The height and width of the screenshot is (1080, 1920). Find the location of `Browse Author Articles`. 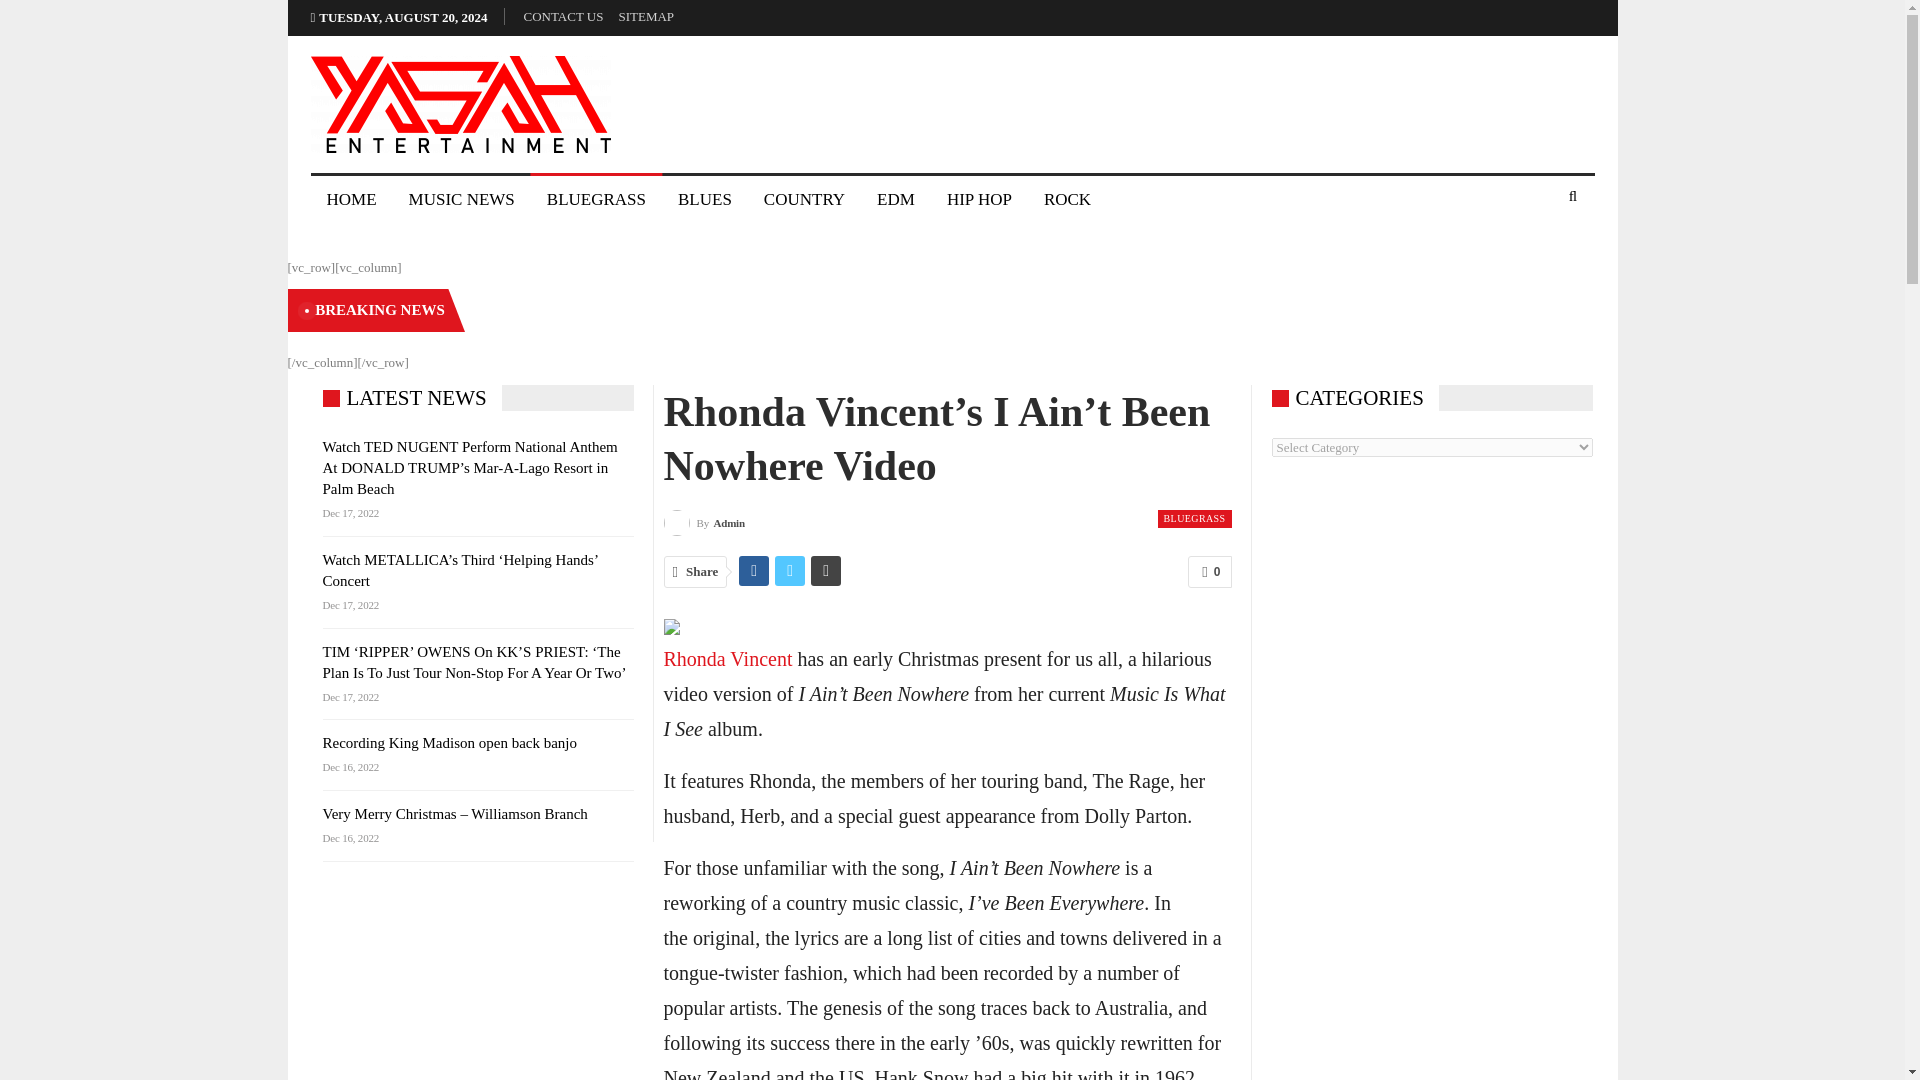

Browse Author Articles is located at coordinates (704, 522).